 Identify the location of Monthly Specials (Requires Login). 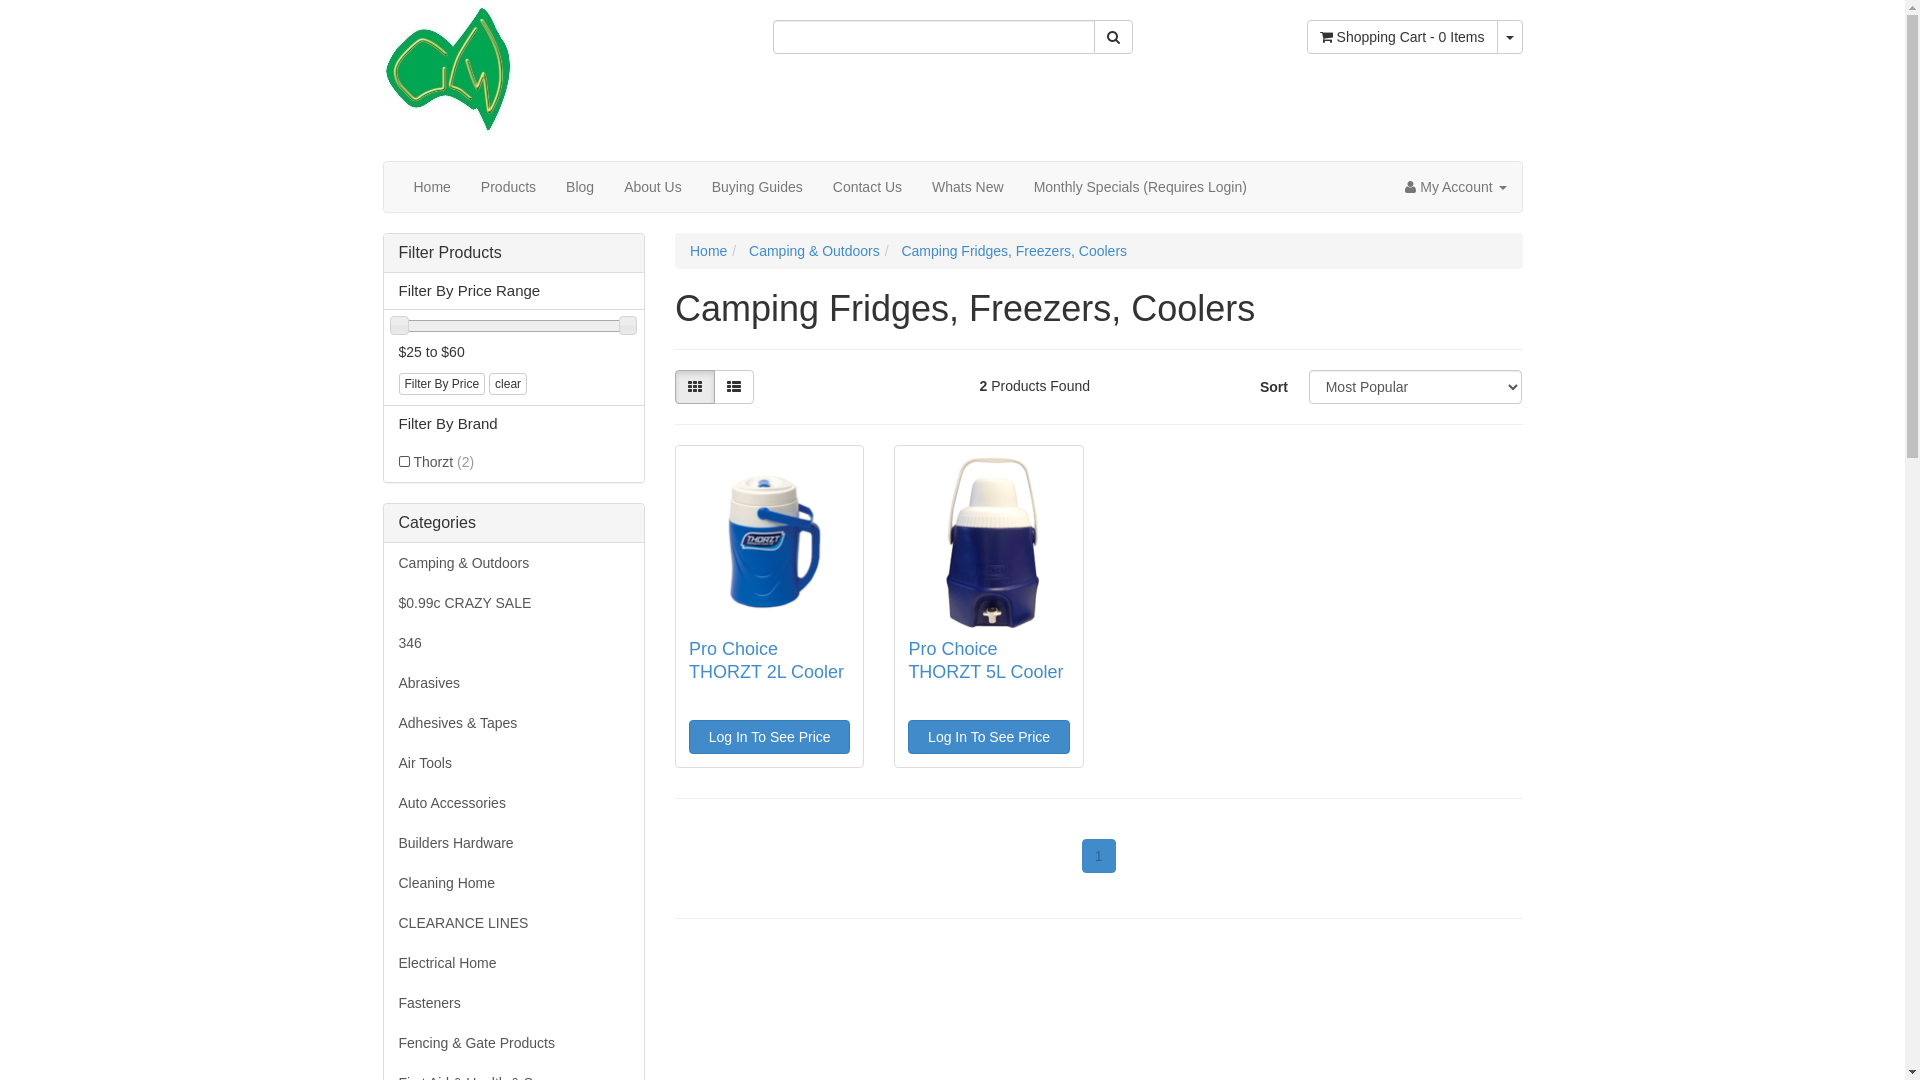
(1140, 187).